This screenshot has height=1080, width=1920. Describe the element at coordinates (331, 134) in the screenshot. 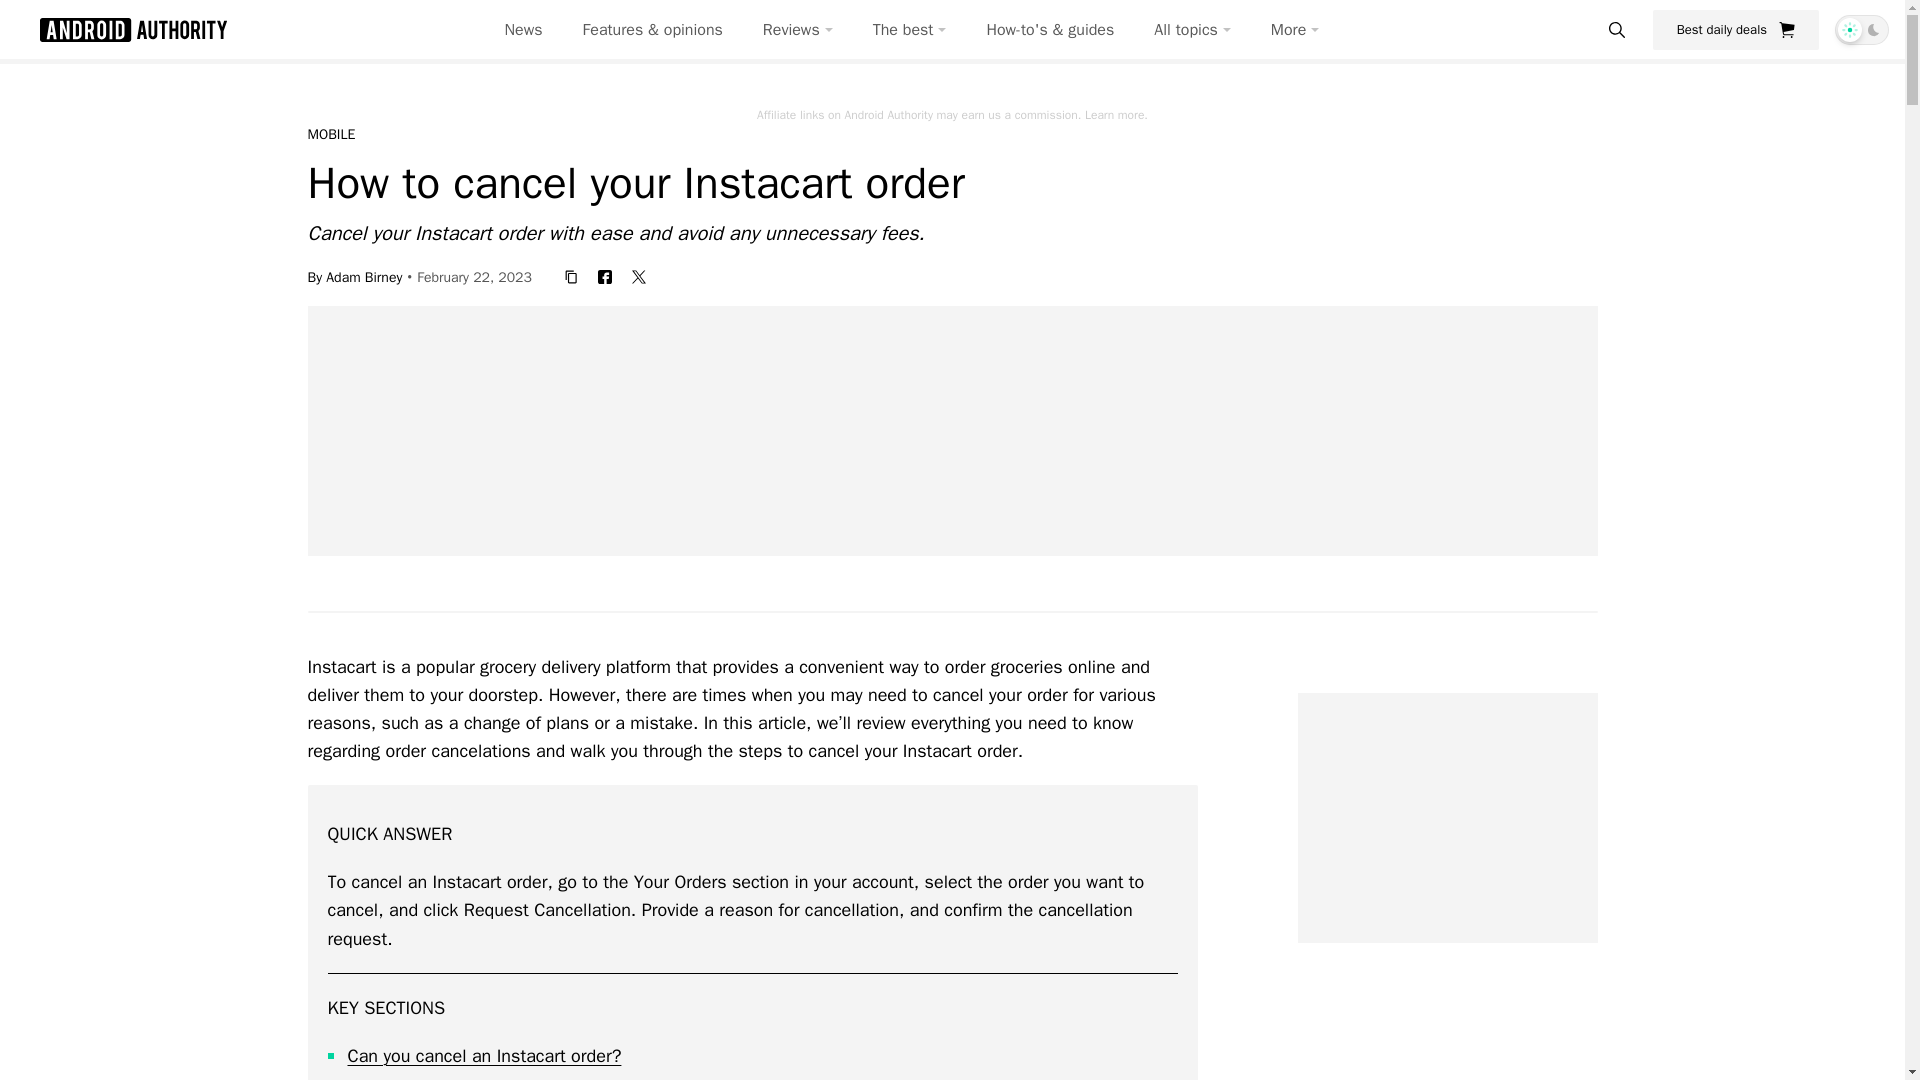

I see `MOBILE` at that location.